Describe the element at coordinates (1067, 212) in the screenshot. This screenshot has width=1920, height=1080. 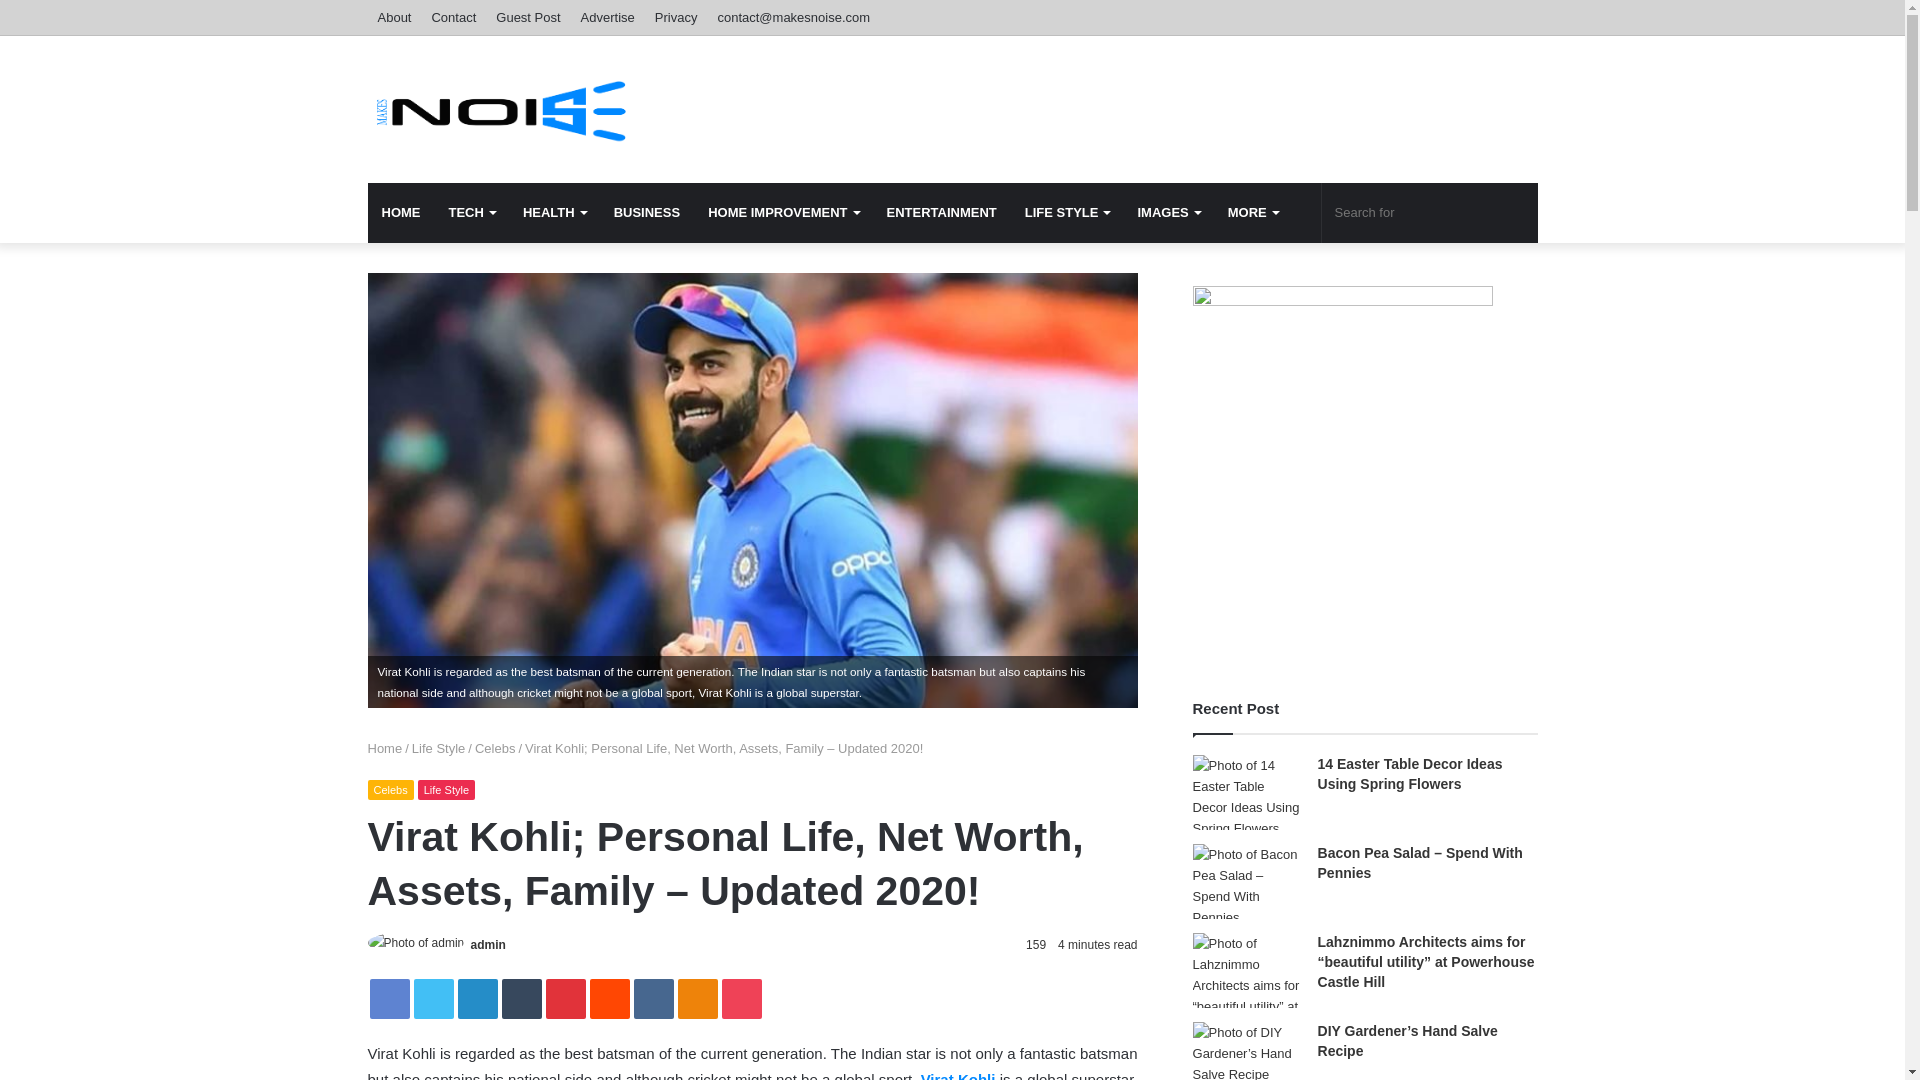
I see `LIFE STYLE` at that location.